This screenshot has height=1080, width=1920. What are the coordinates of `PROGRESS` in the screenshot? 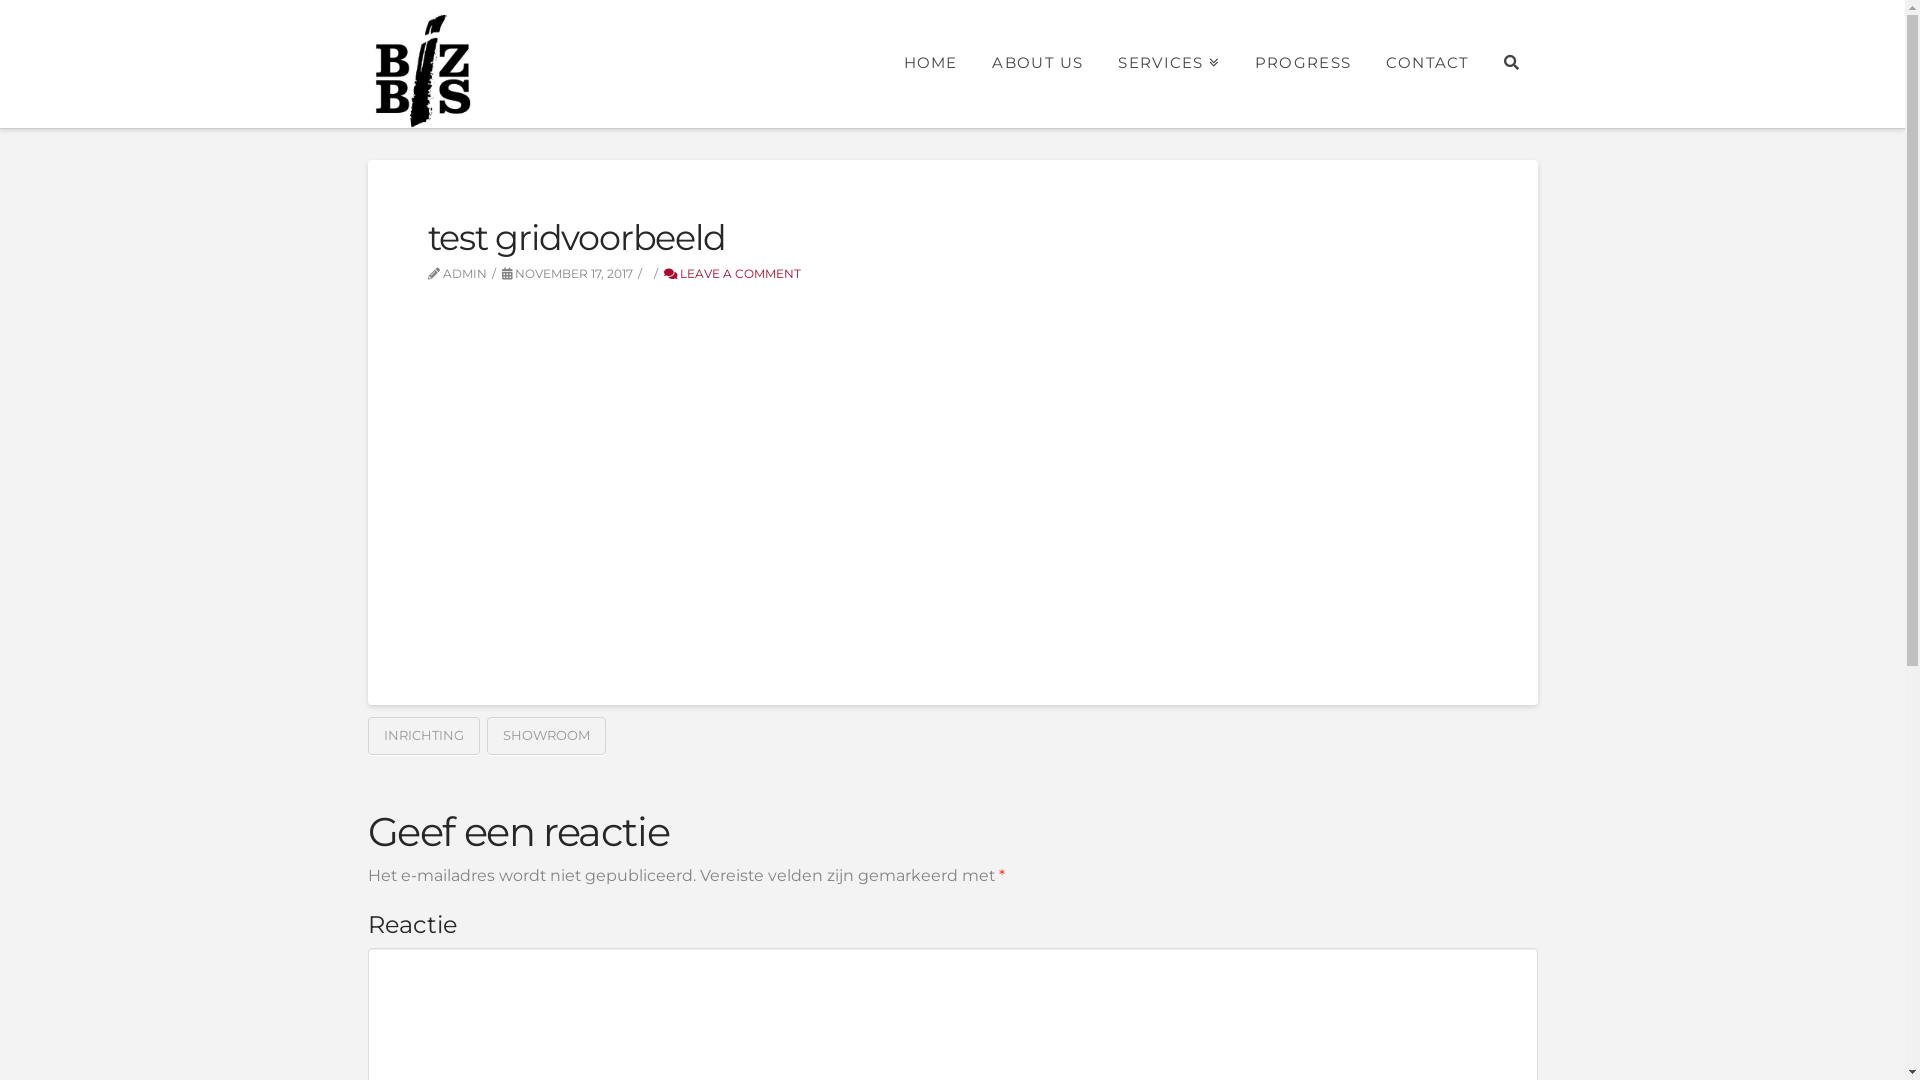 It's located at (1302, 60).